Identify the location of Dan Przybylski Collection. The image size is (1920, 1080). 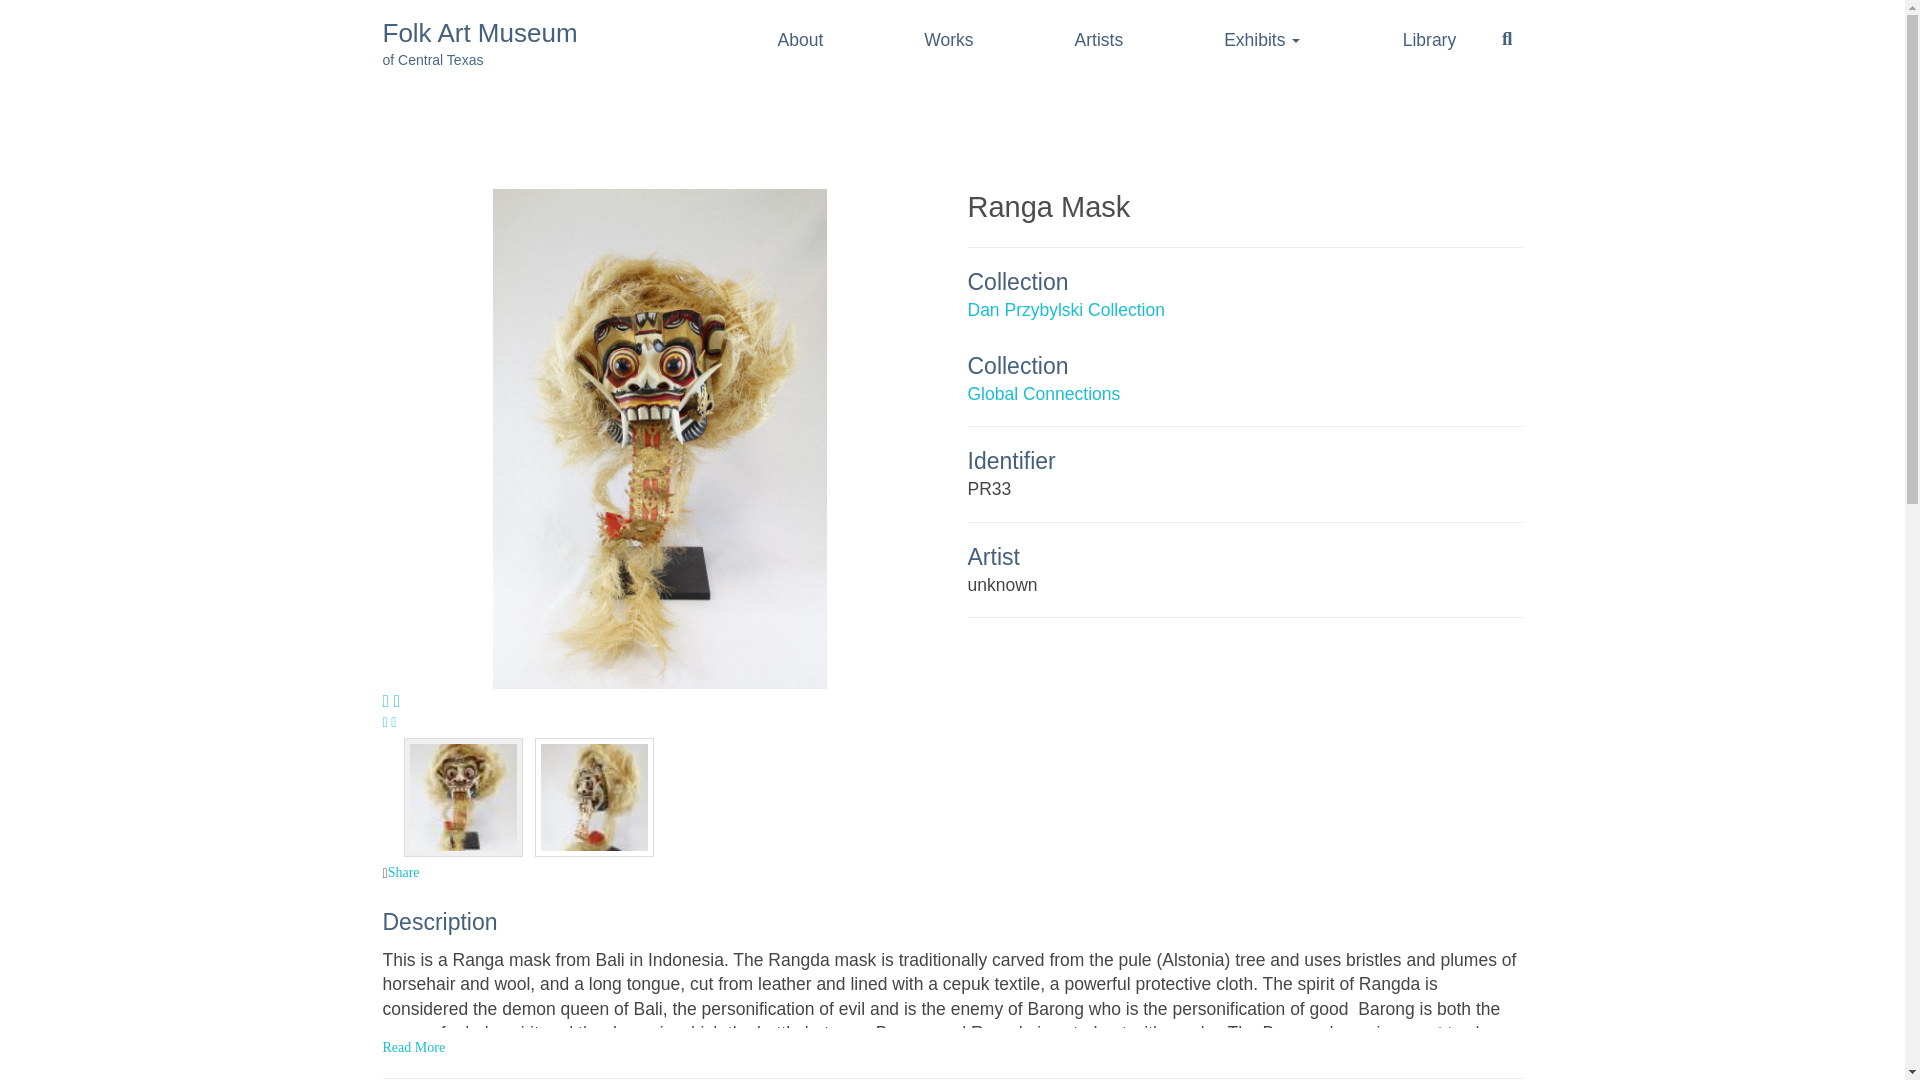
(952, 1043).